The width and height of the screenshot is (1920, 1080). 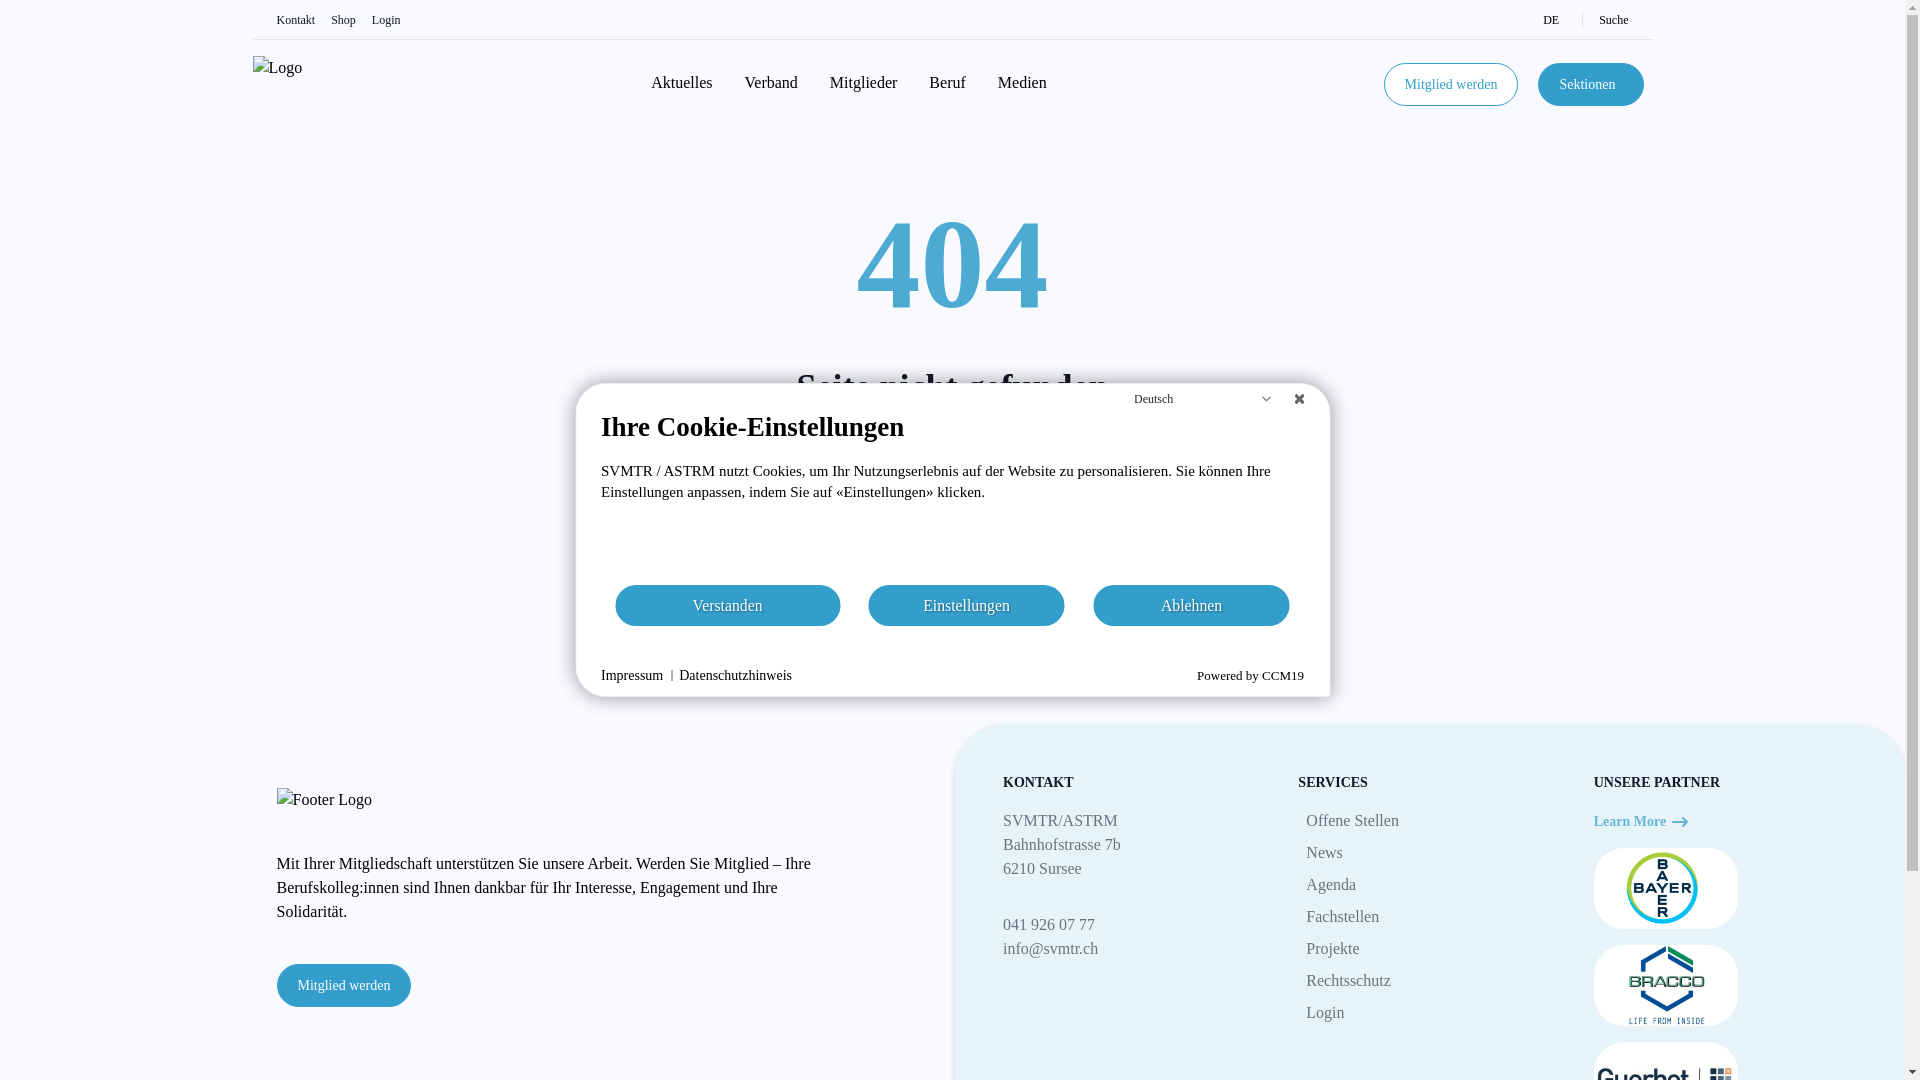 What do you see at coordinates (1250, 676) in the screenshot?
I see `Powered by CCM19` at bounding box center [1250, 676].